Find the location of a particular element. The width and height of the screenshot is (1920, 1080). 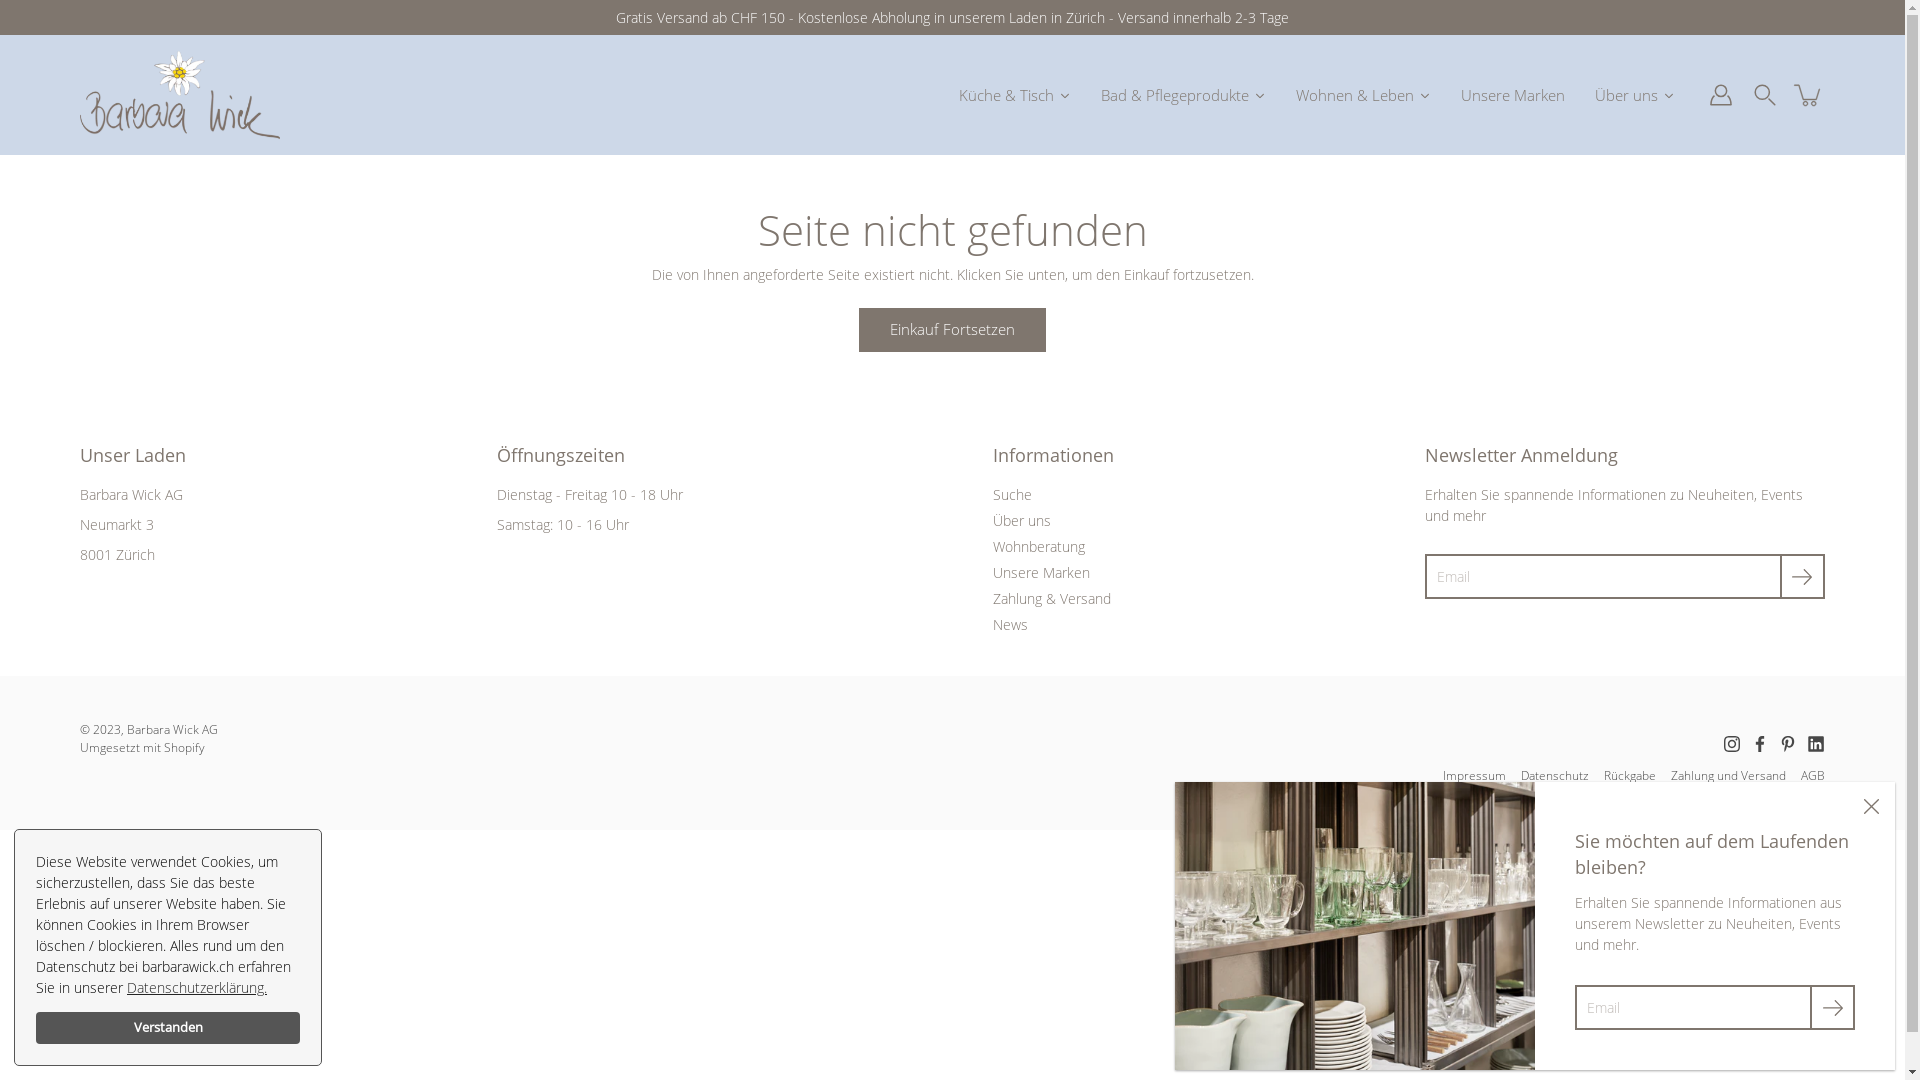

Instagram is located at coordinates (1732, 744).